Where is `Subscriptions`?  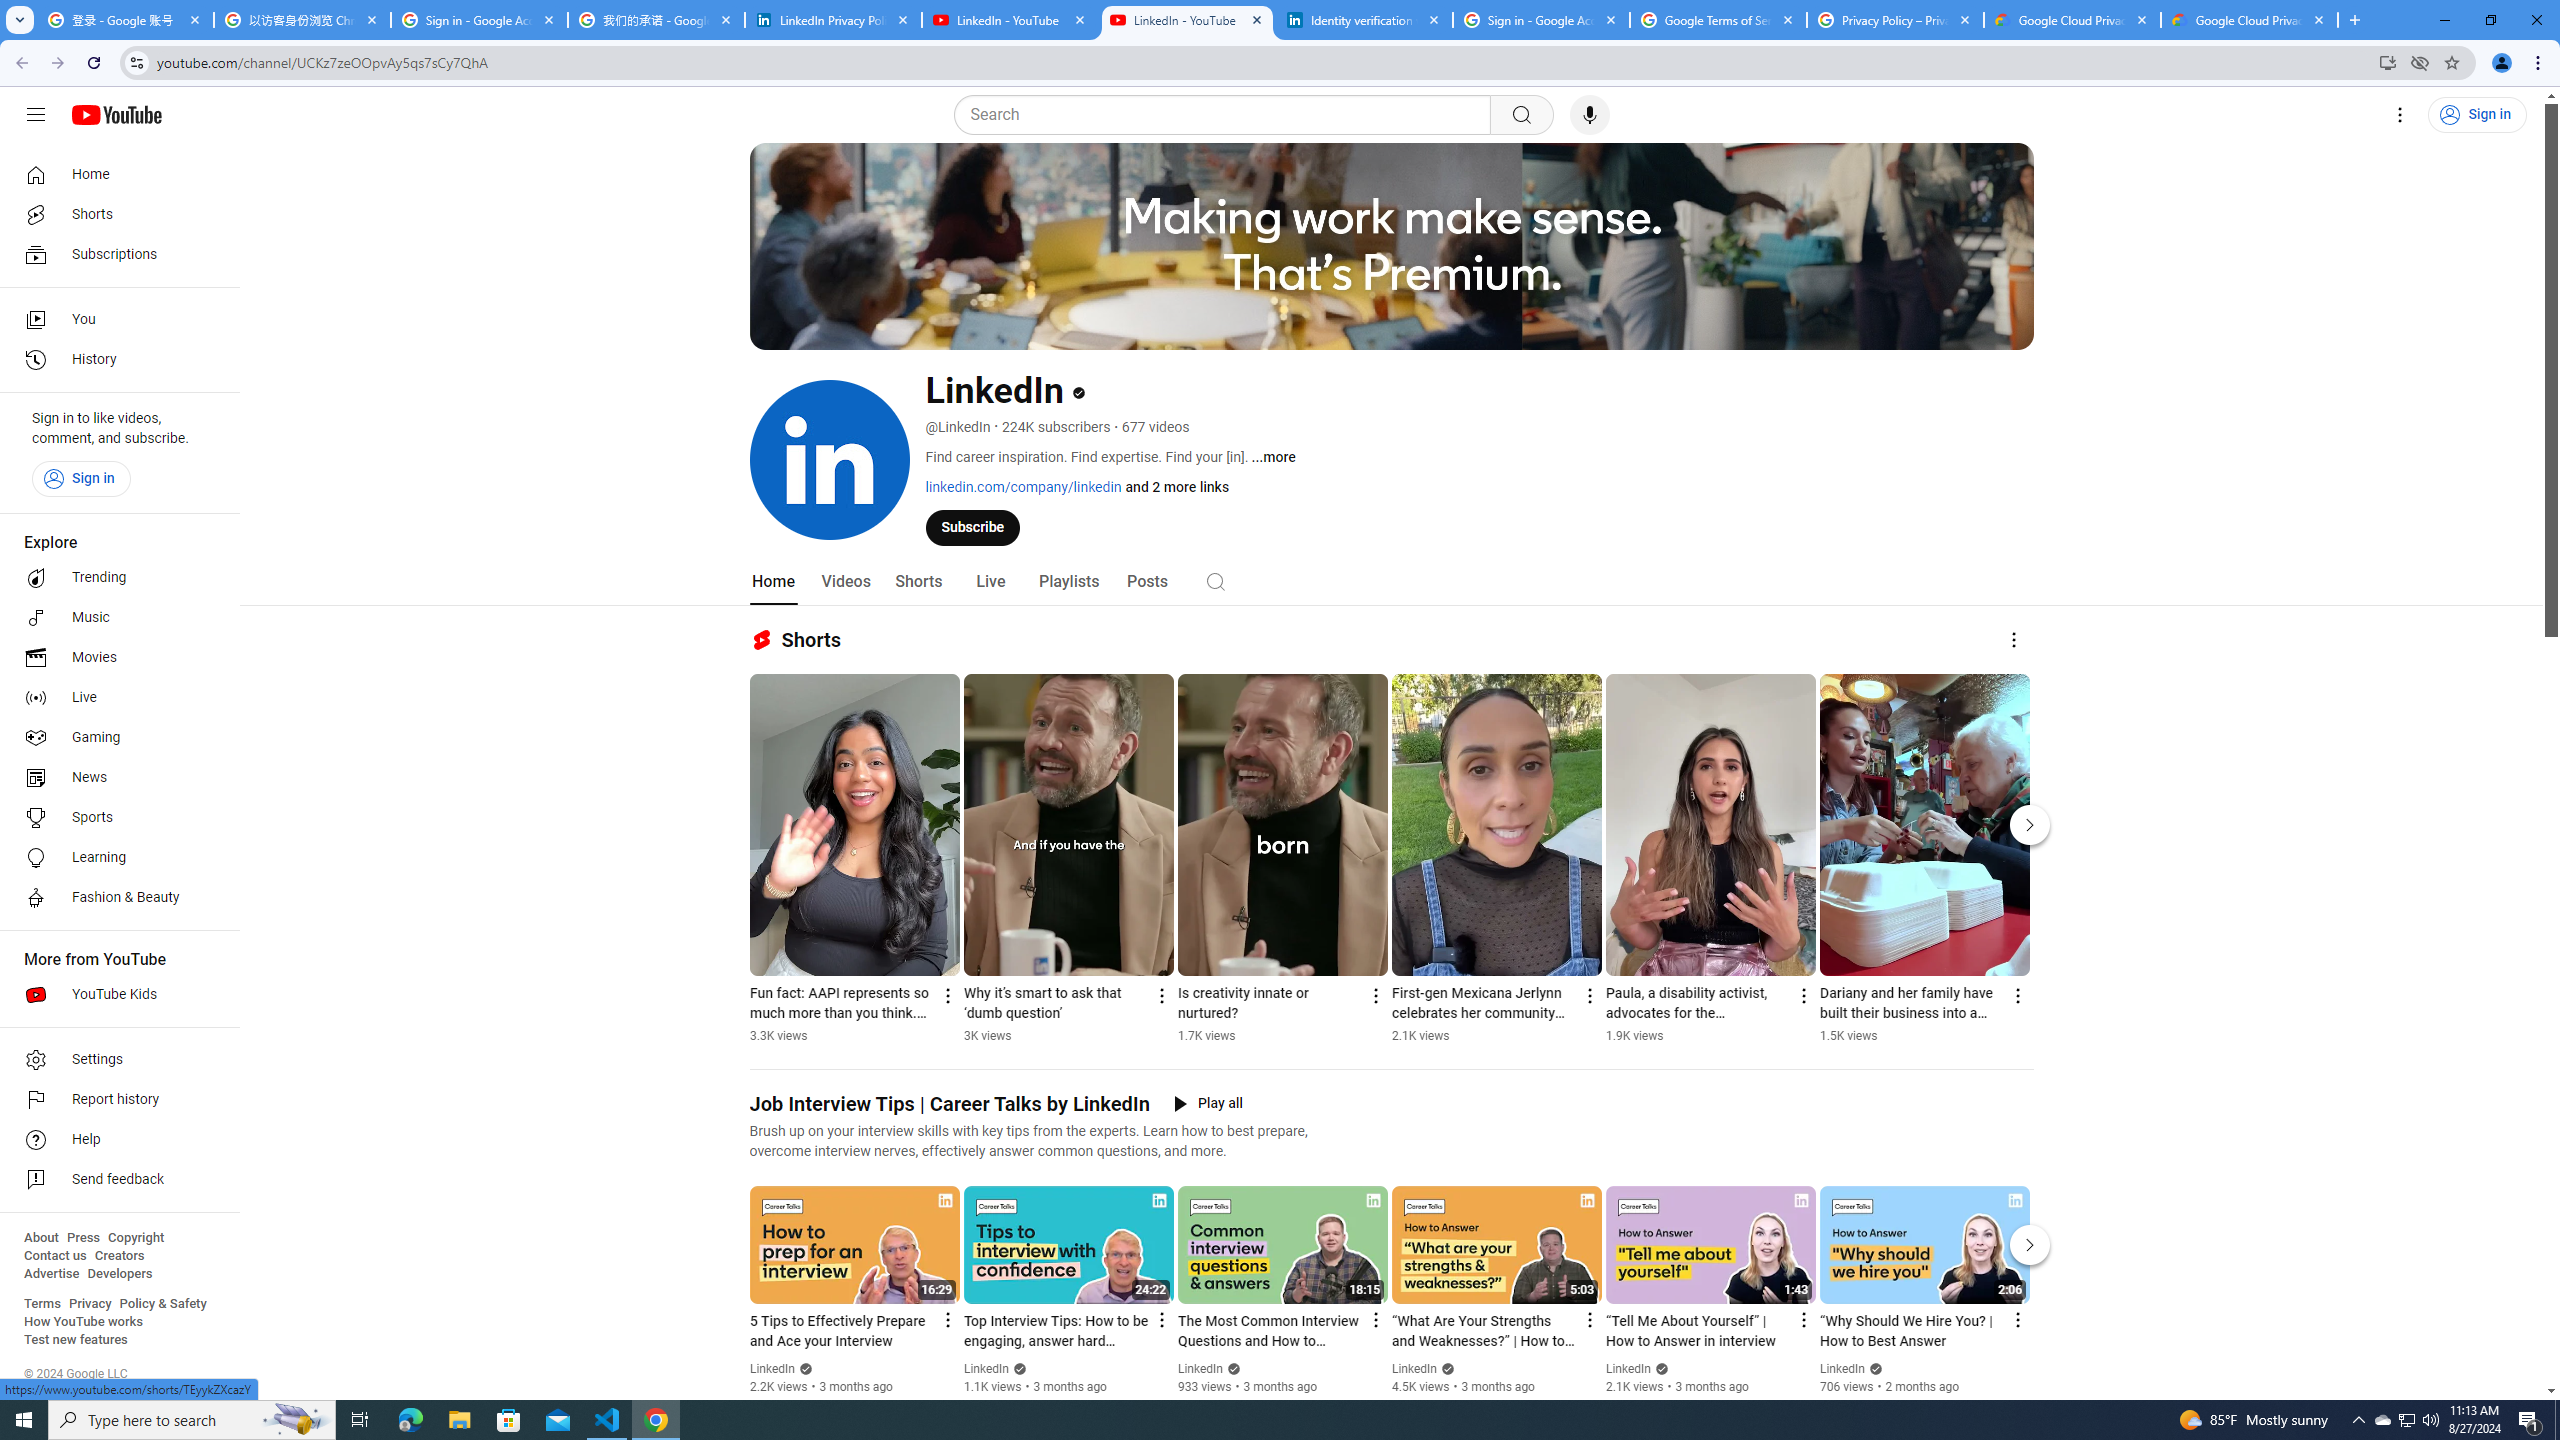
Subscriptions is located at coordinates (114, 254).